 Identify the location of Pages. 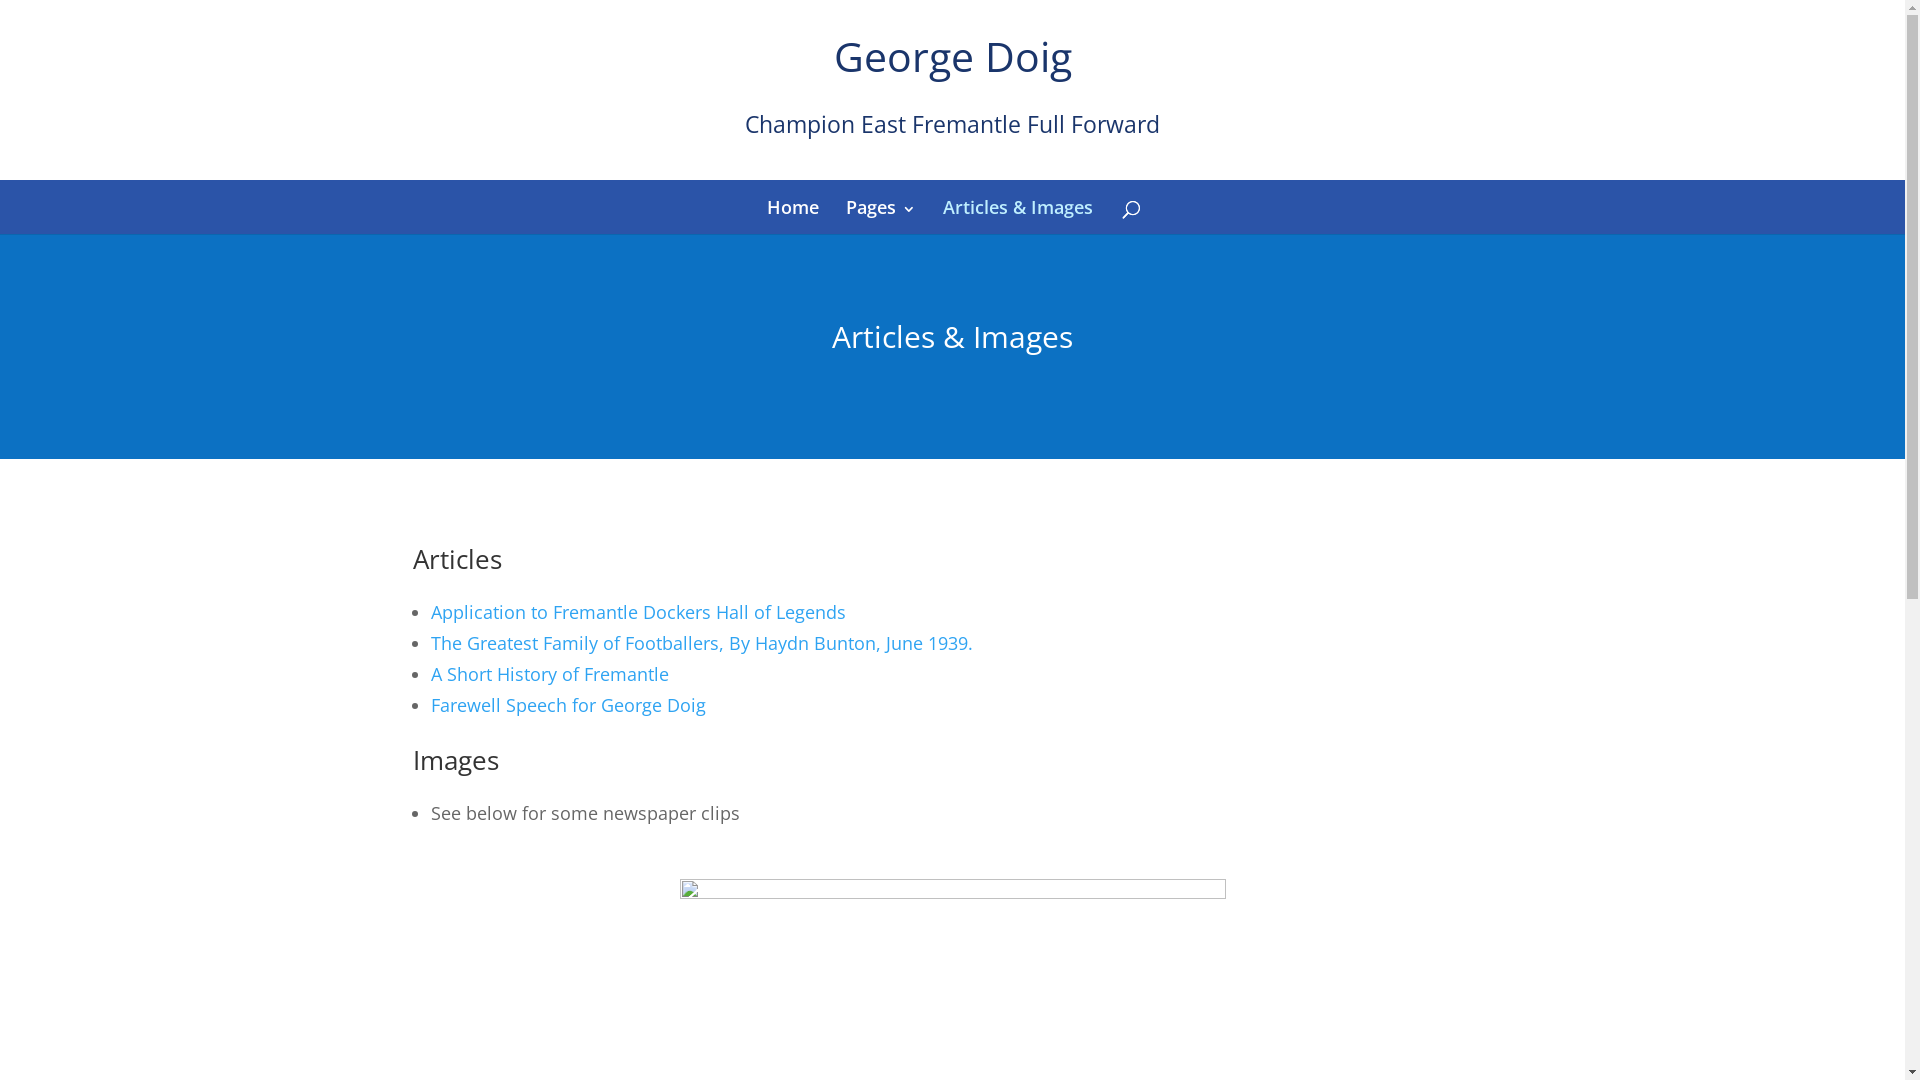
(881, 207).